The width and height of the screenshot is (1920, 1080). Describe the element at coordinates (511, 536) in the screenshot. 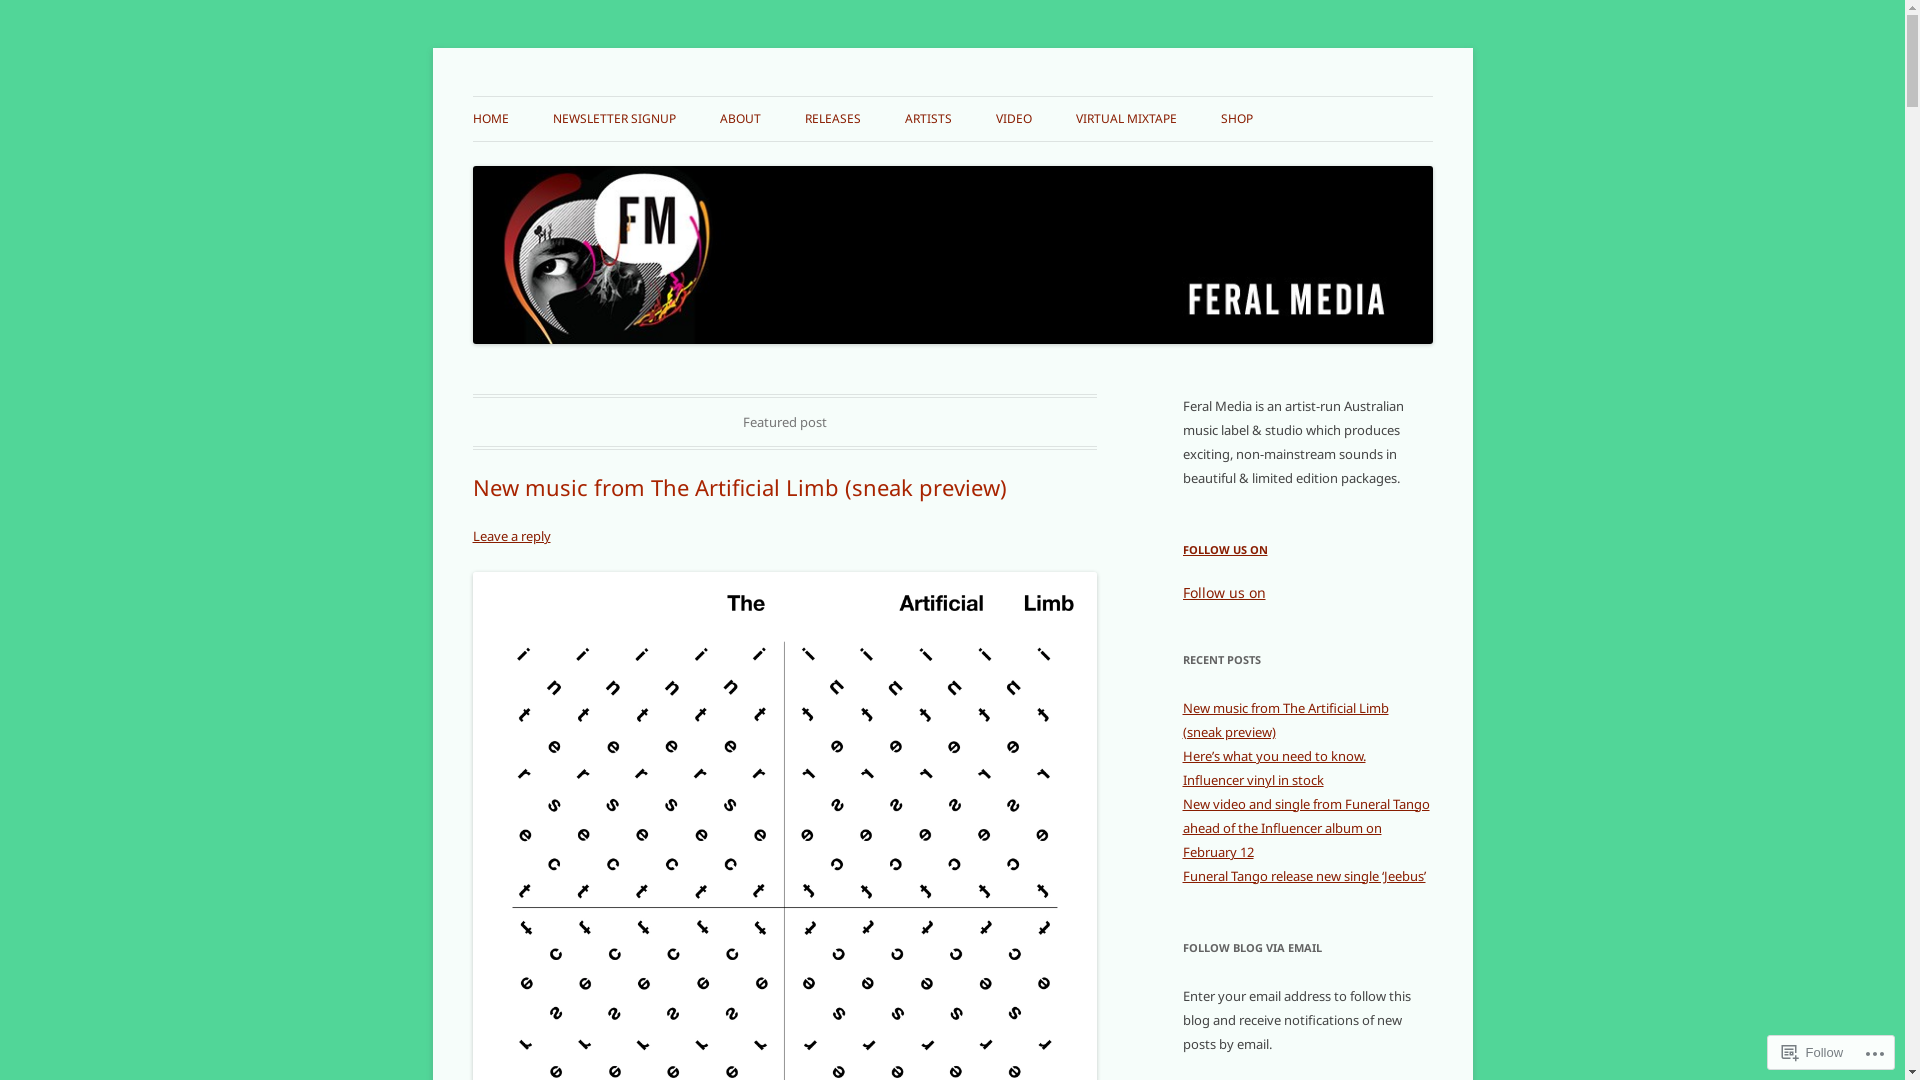

I see `Leave a reply` at that location.